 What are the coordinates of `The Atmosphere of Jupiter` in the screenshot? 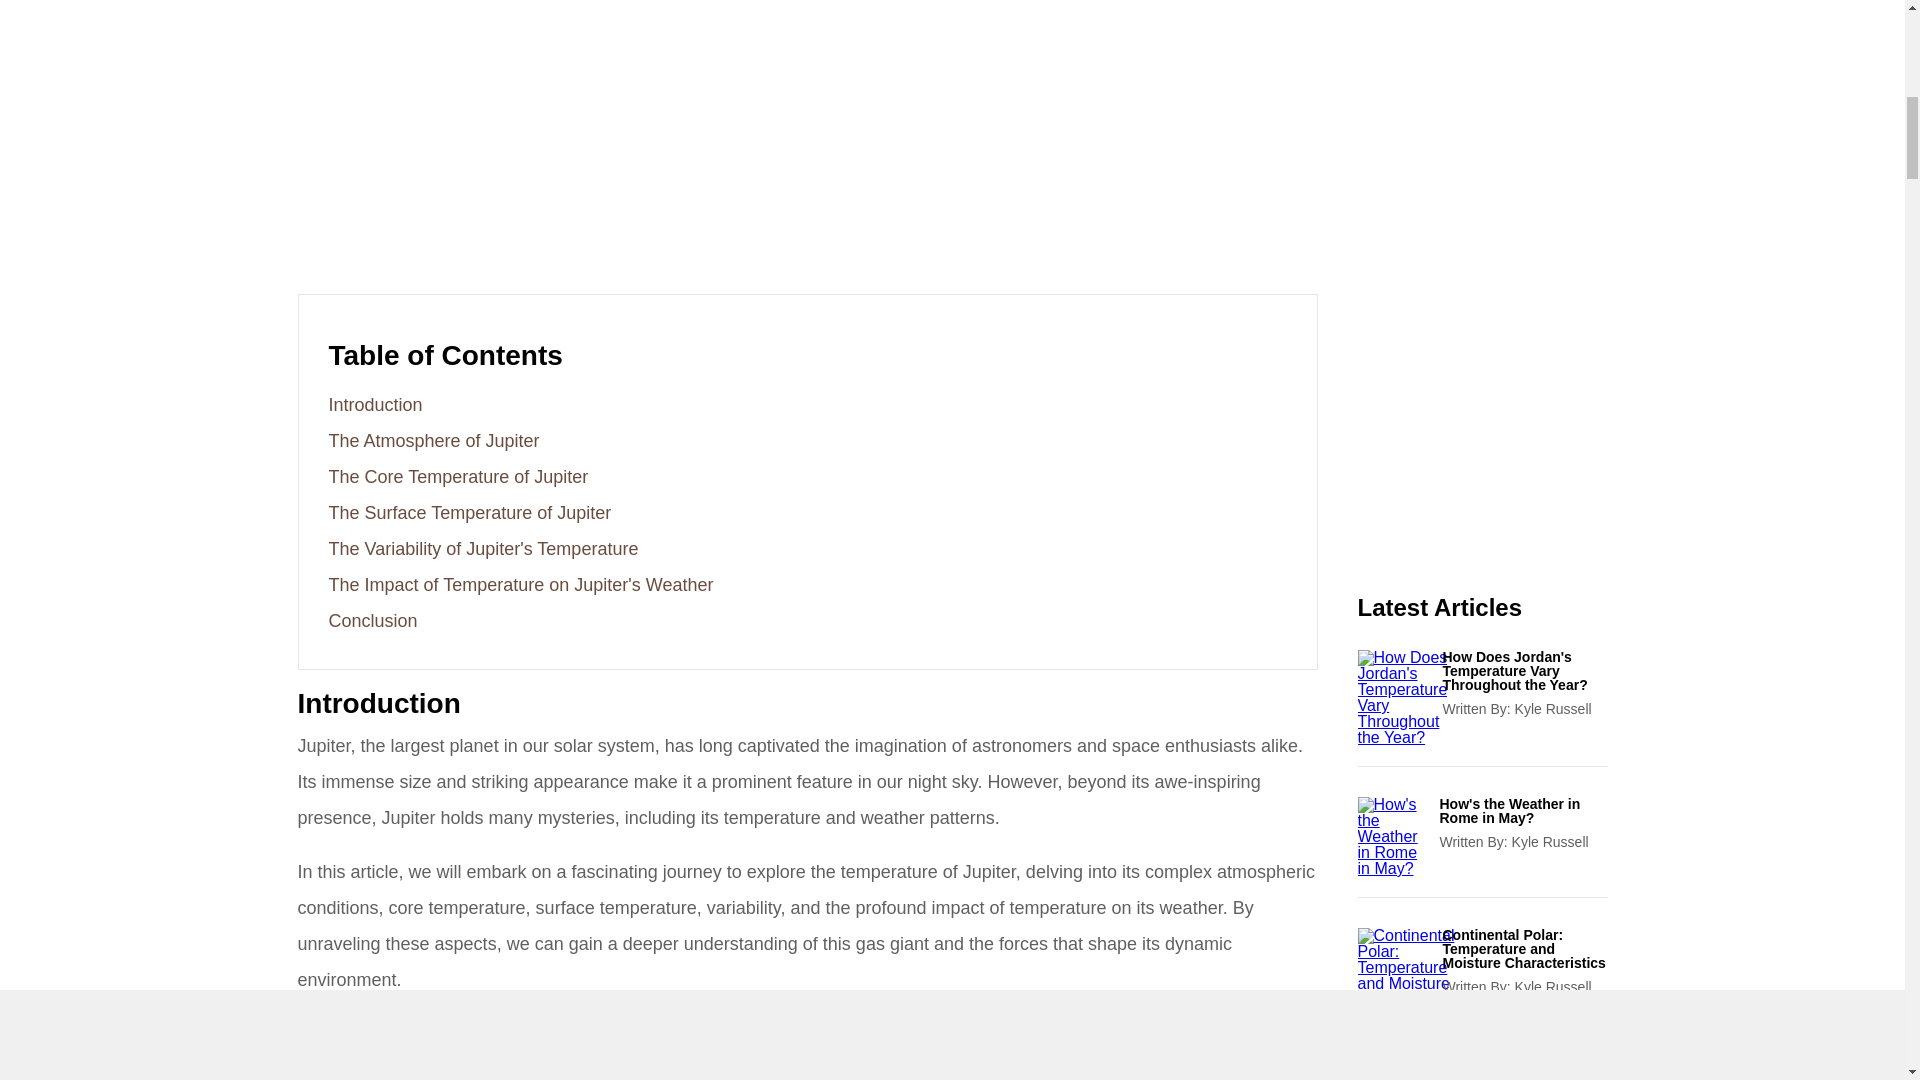 It's located at (434, 440).